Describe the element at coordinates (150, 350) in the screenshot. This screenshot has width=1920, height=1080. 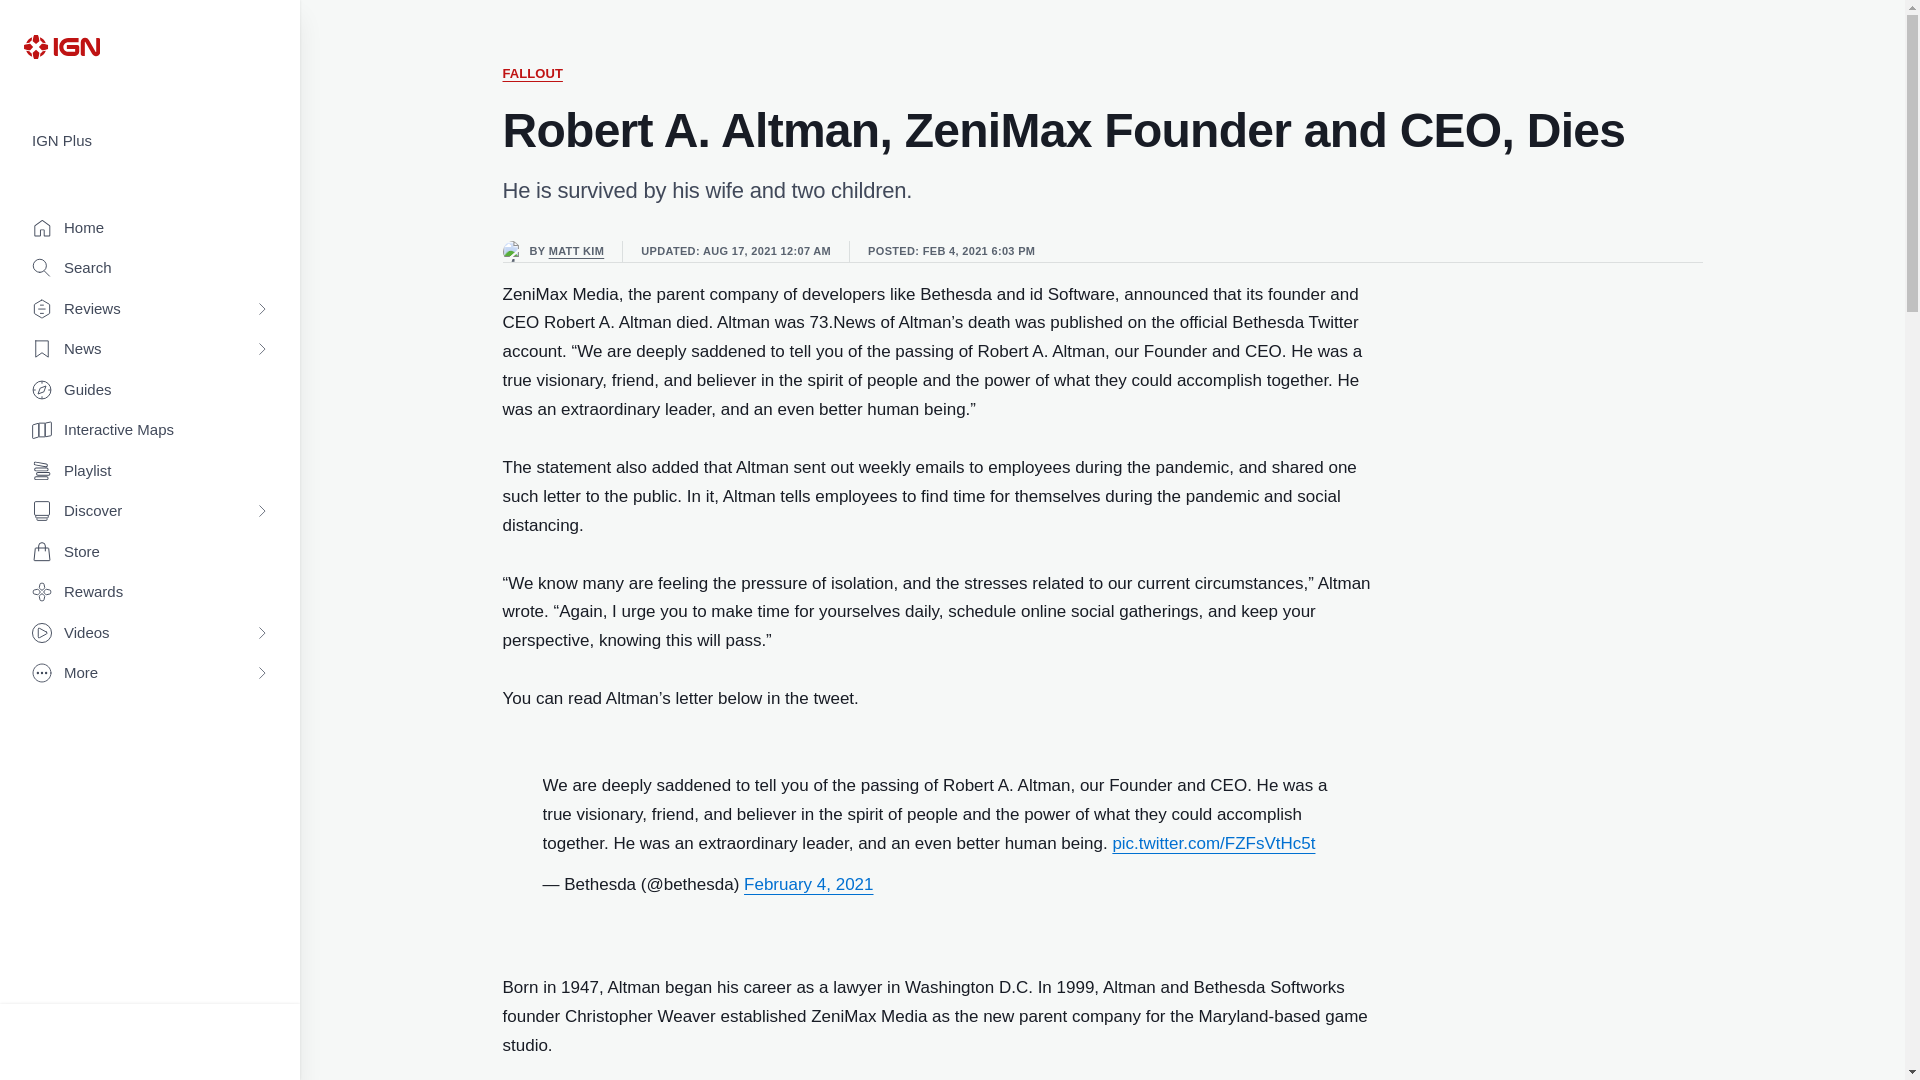
I see `News` at that location.